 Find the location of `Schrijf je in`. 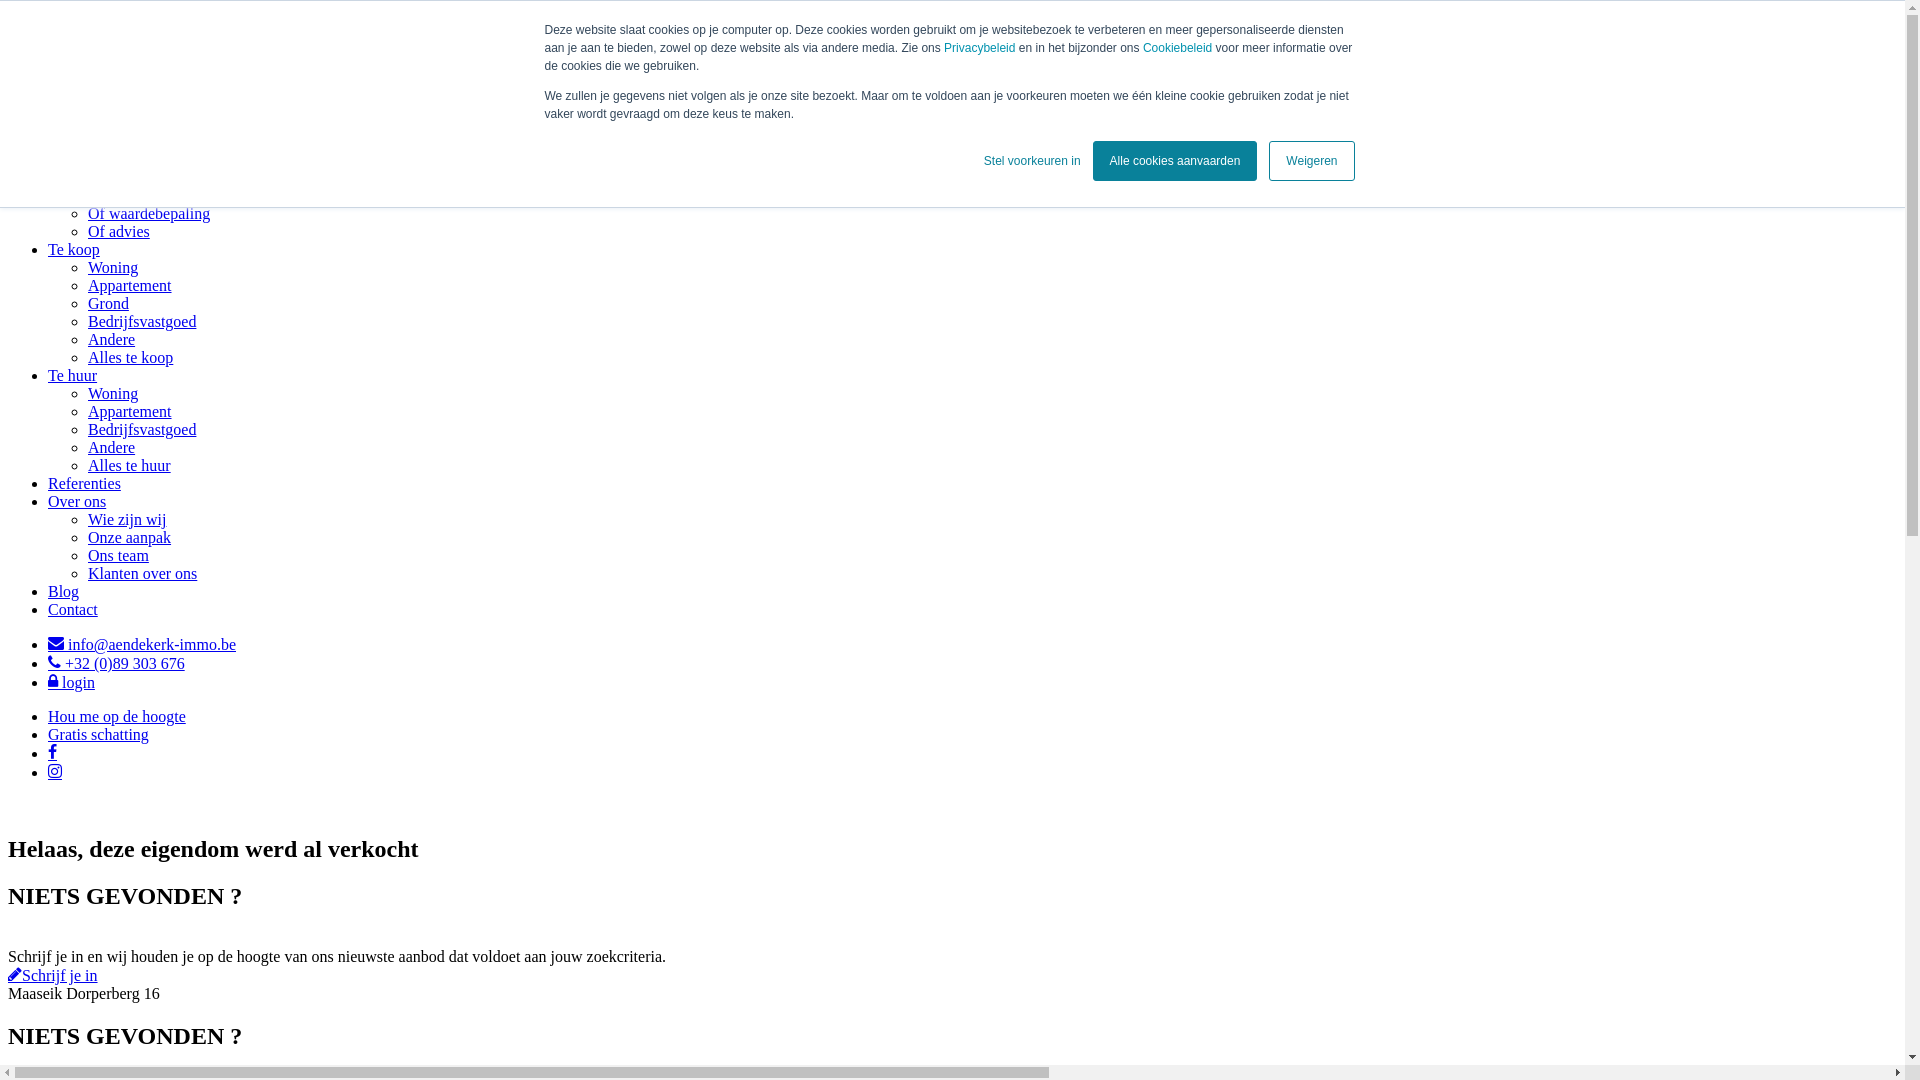

Schrijf je in is located at coordinates (53, 976).